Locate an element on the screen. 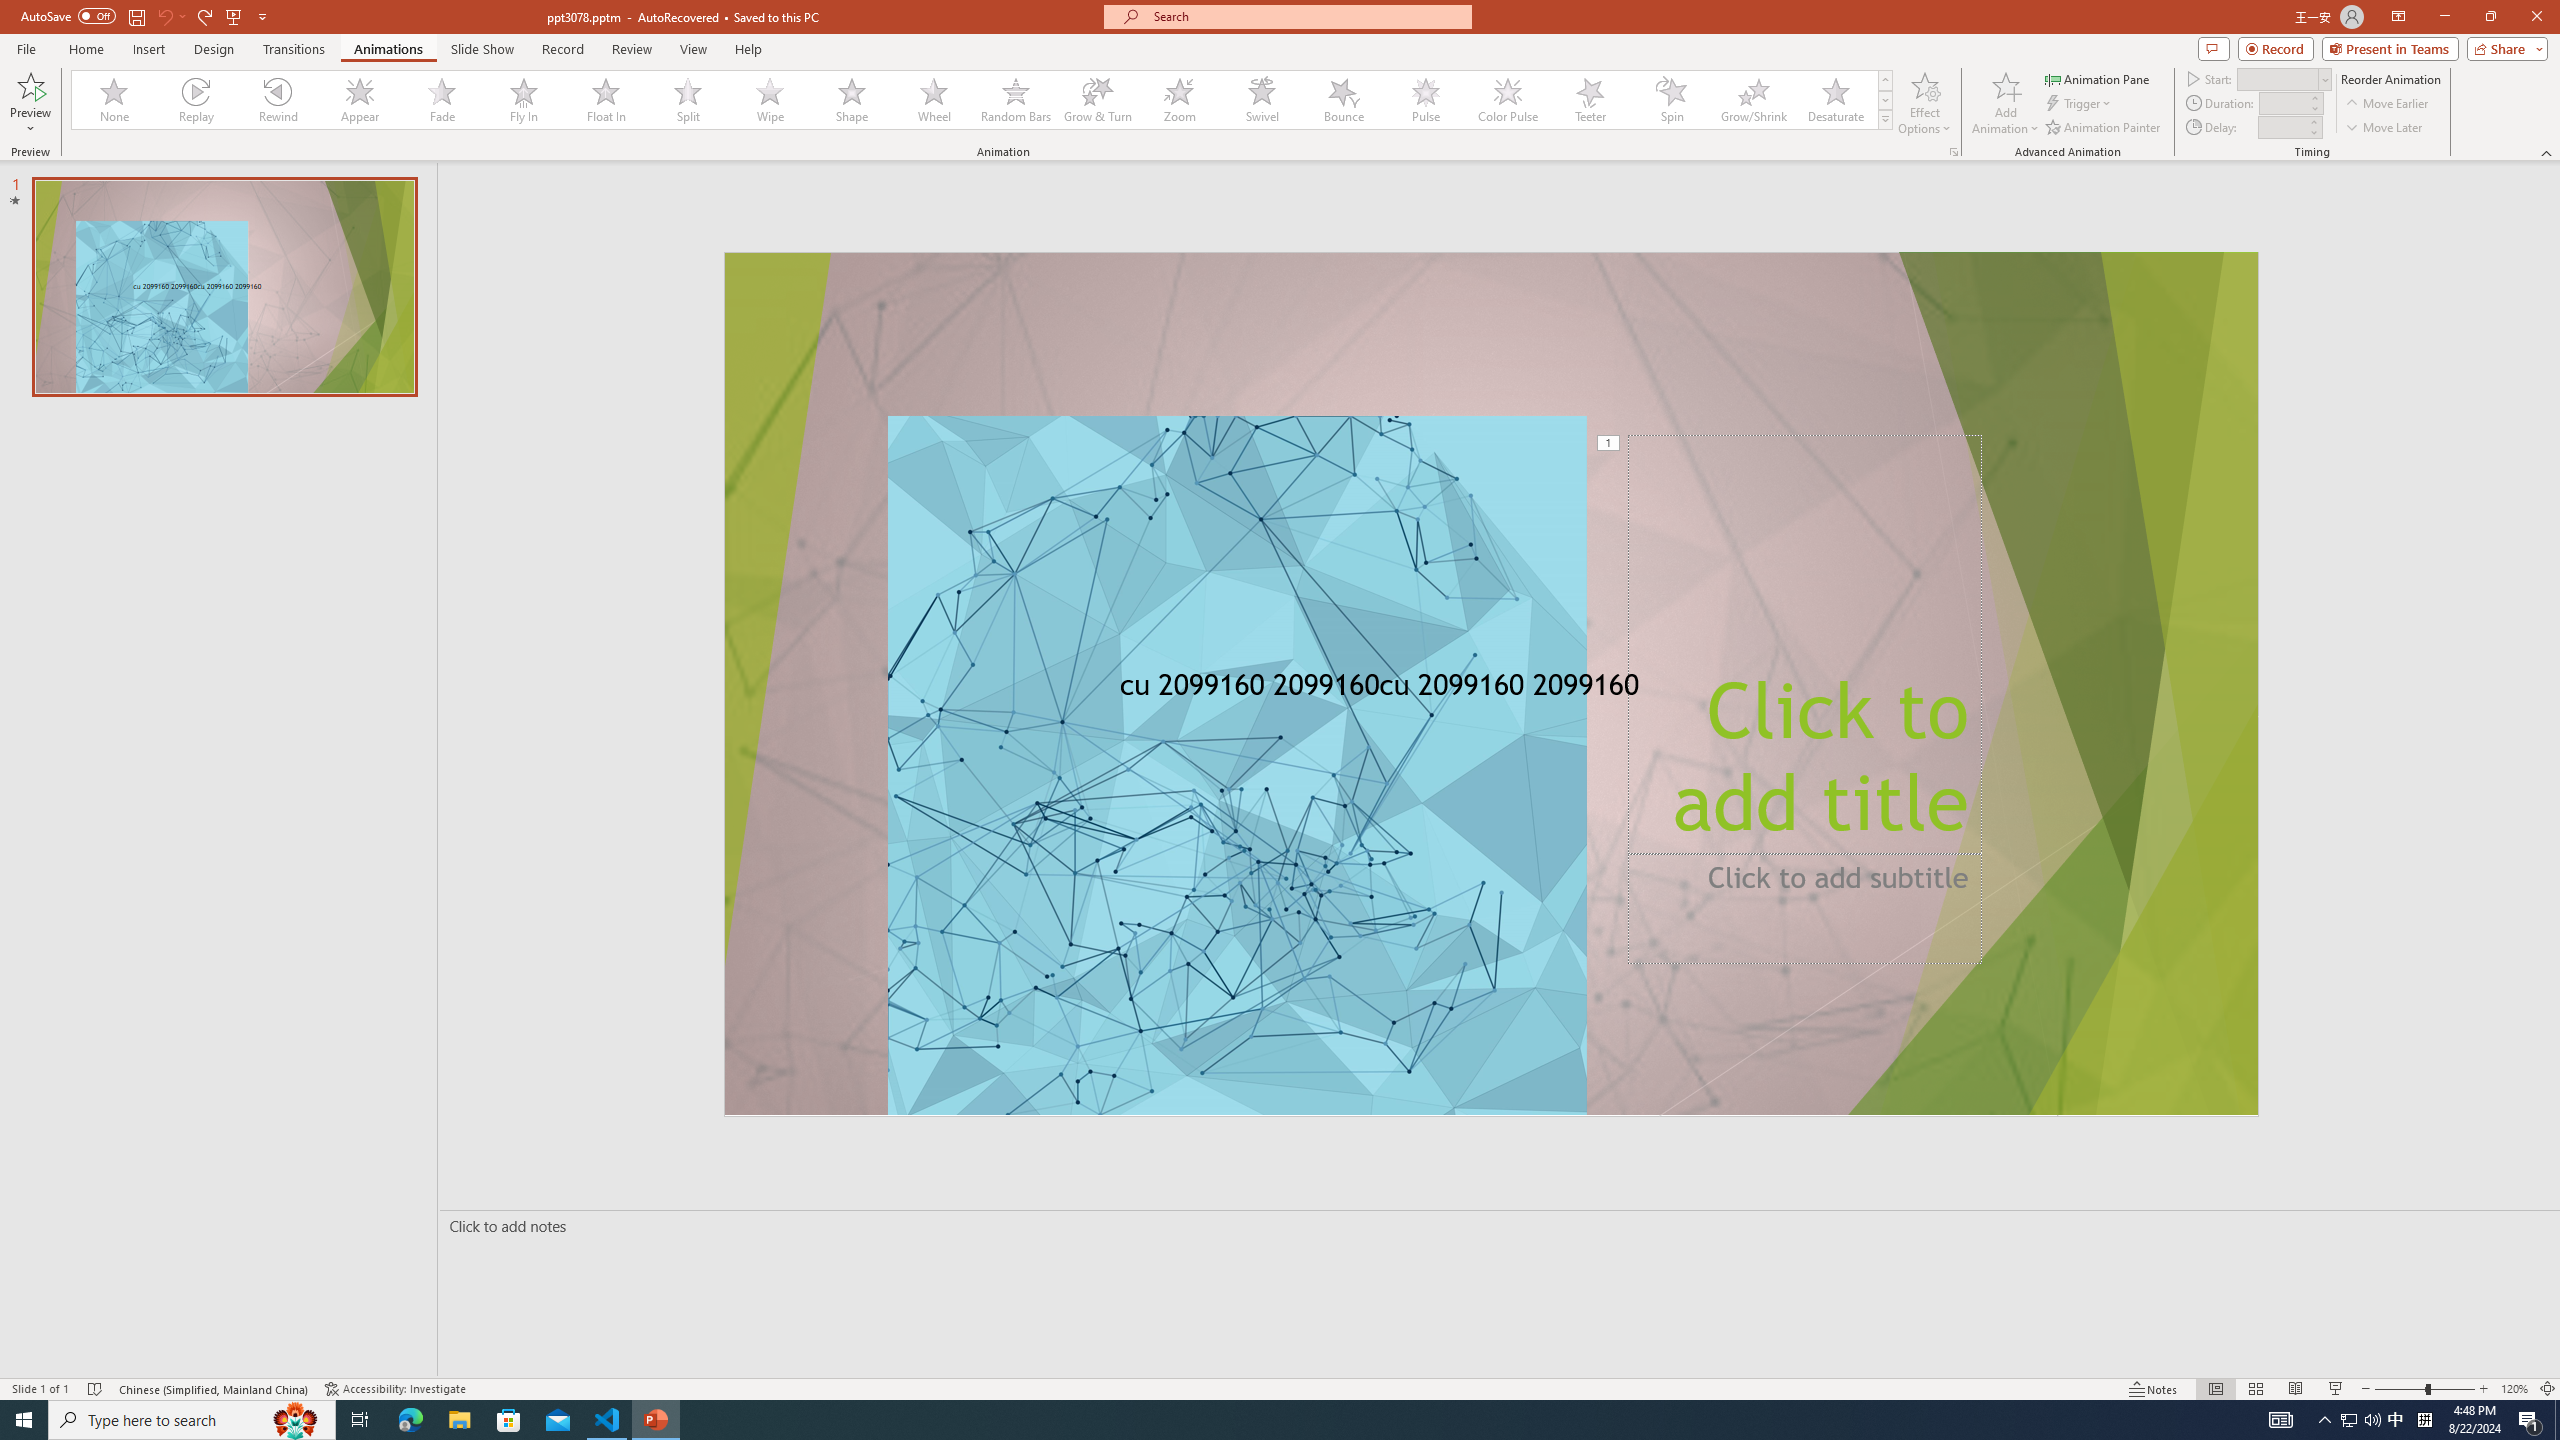 The height and width of the screenshot is (1440, 2560). Swivel is located at coordinates (1262, 100).